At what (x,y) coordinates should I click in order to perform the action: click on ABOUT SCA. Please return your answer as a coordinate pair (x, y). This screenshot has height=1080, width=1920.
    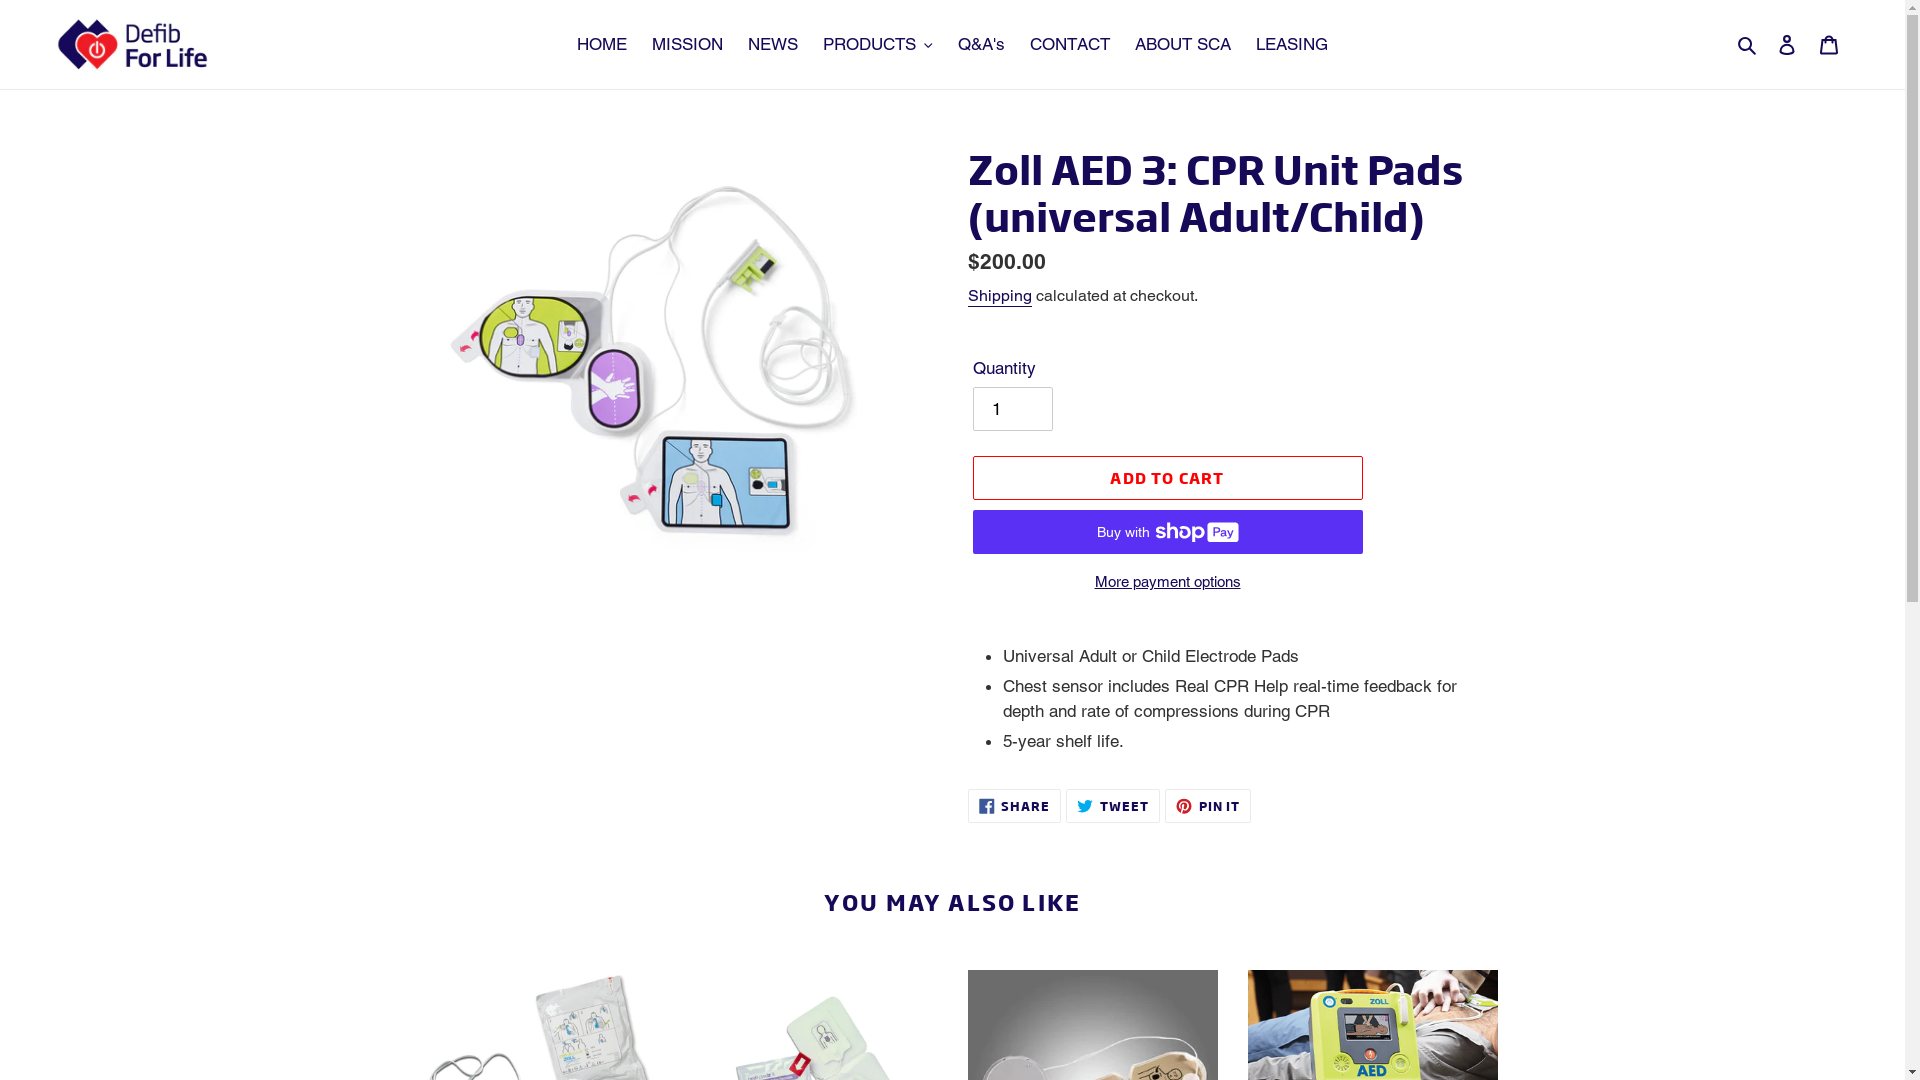
    Looking at the image, I should click on (1183, 45).